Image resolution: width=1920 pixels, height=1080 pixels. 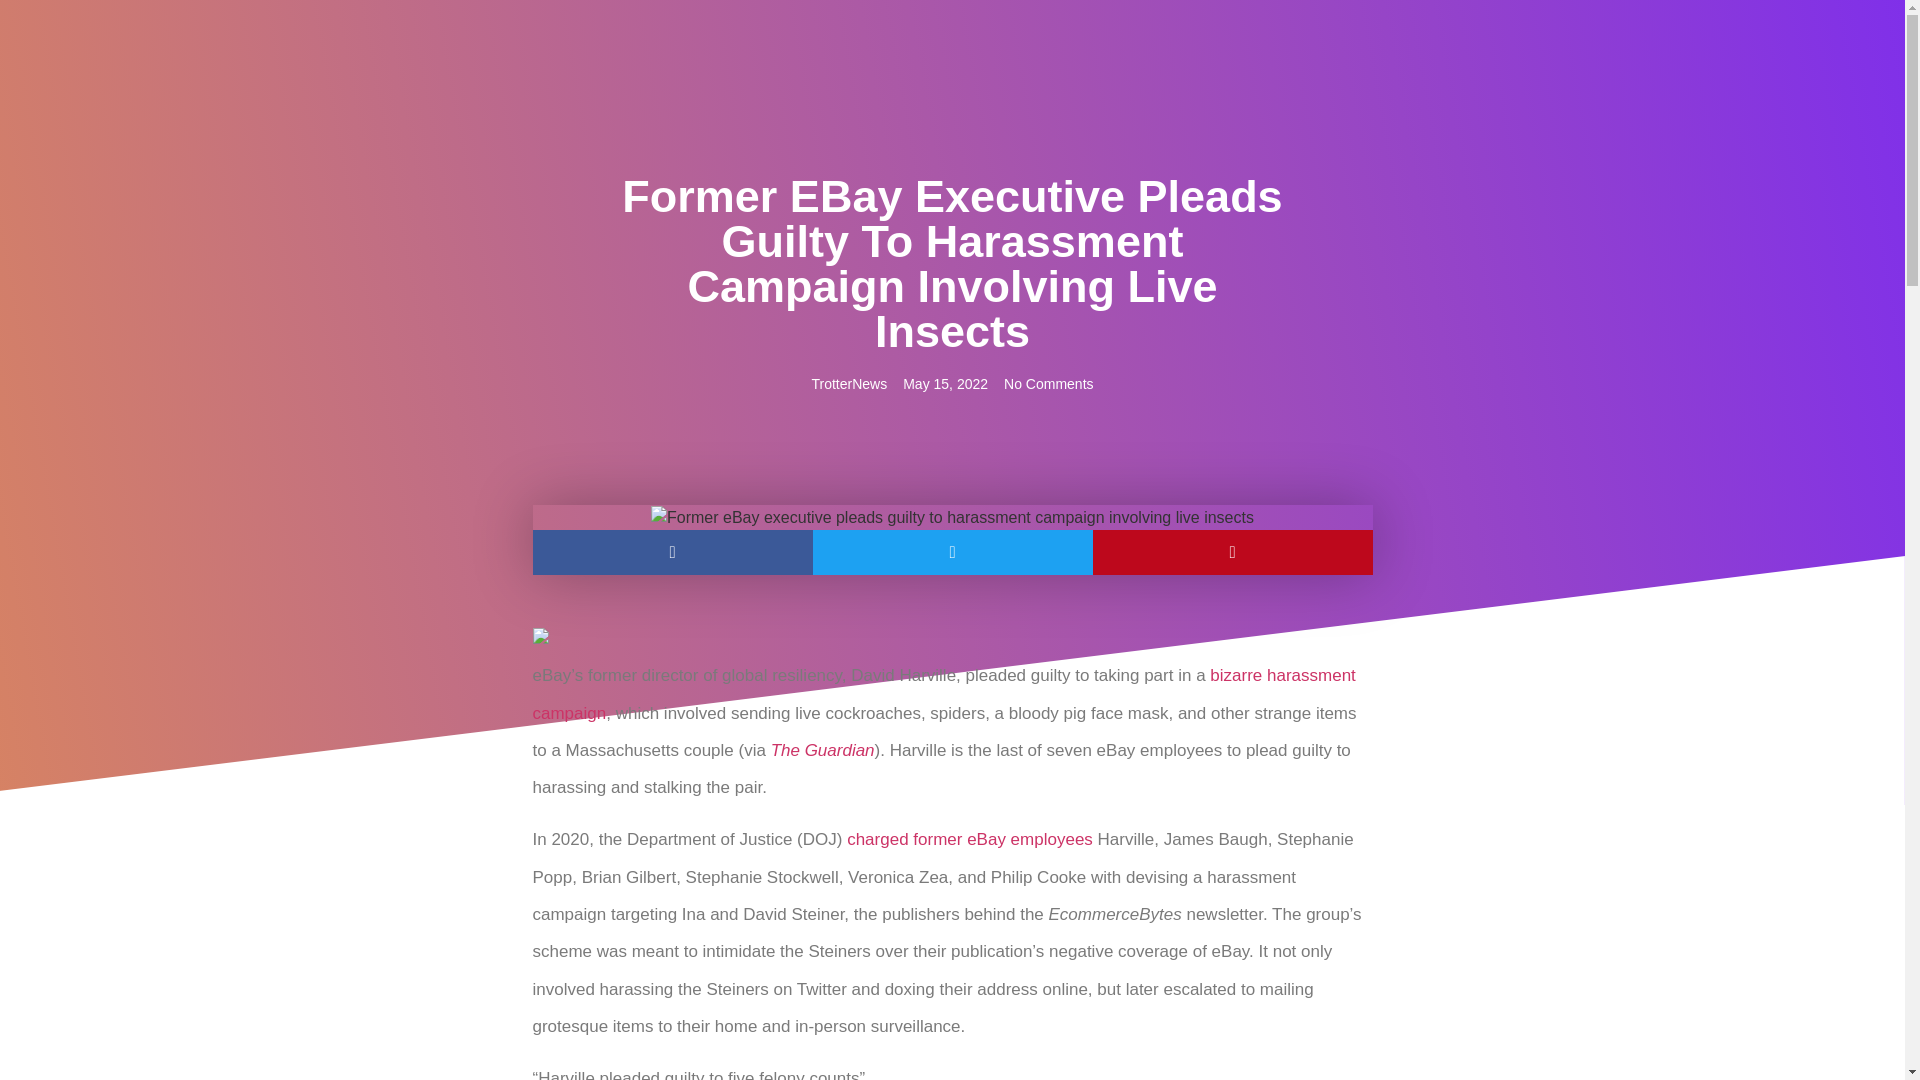 What do you see at coordinates (969, 839) in the screenshot?
I see `charged former eBay employees` at bounding box center [969, 839].